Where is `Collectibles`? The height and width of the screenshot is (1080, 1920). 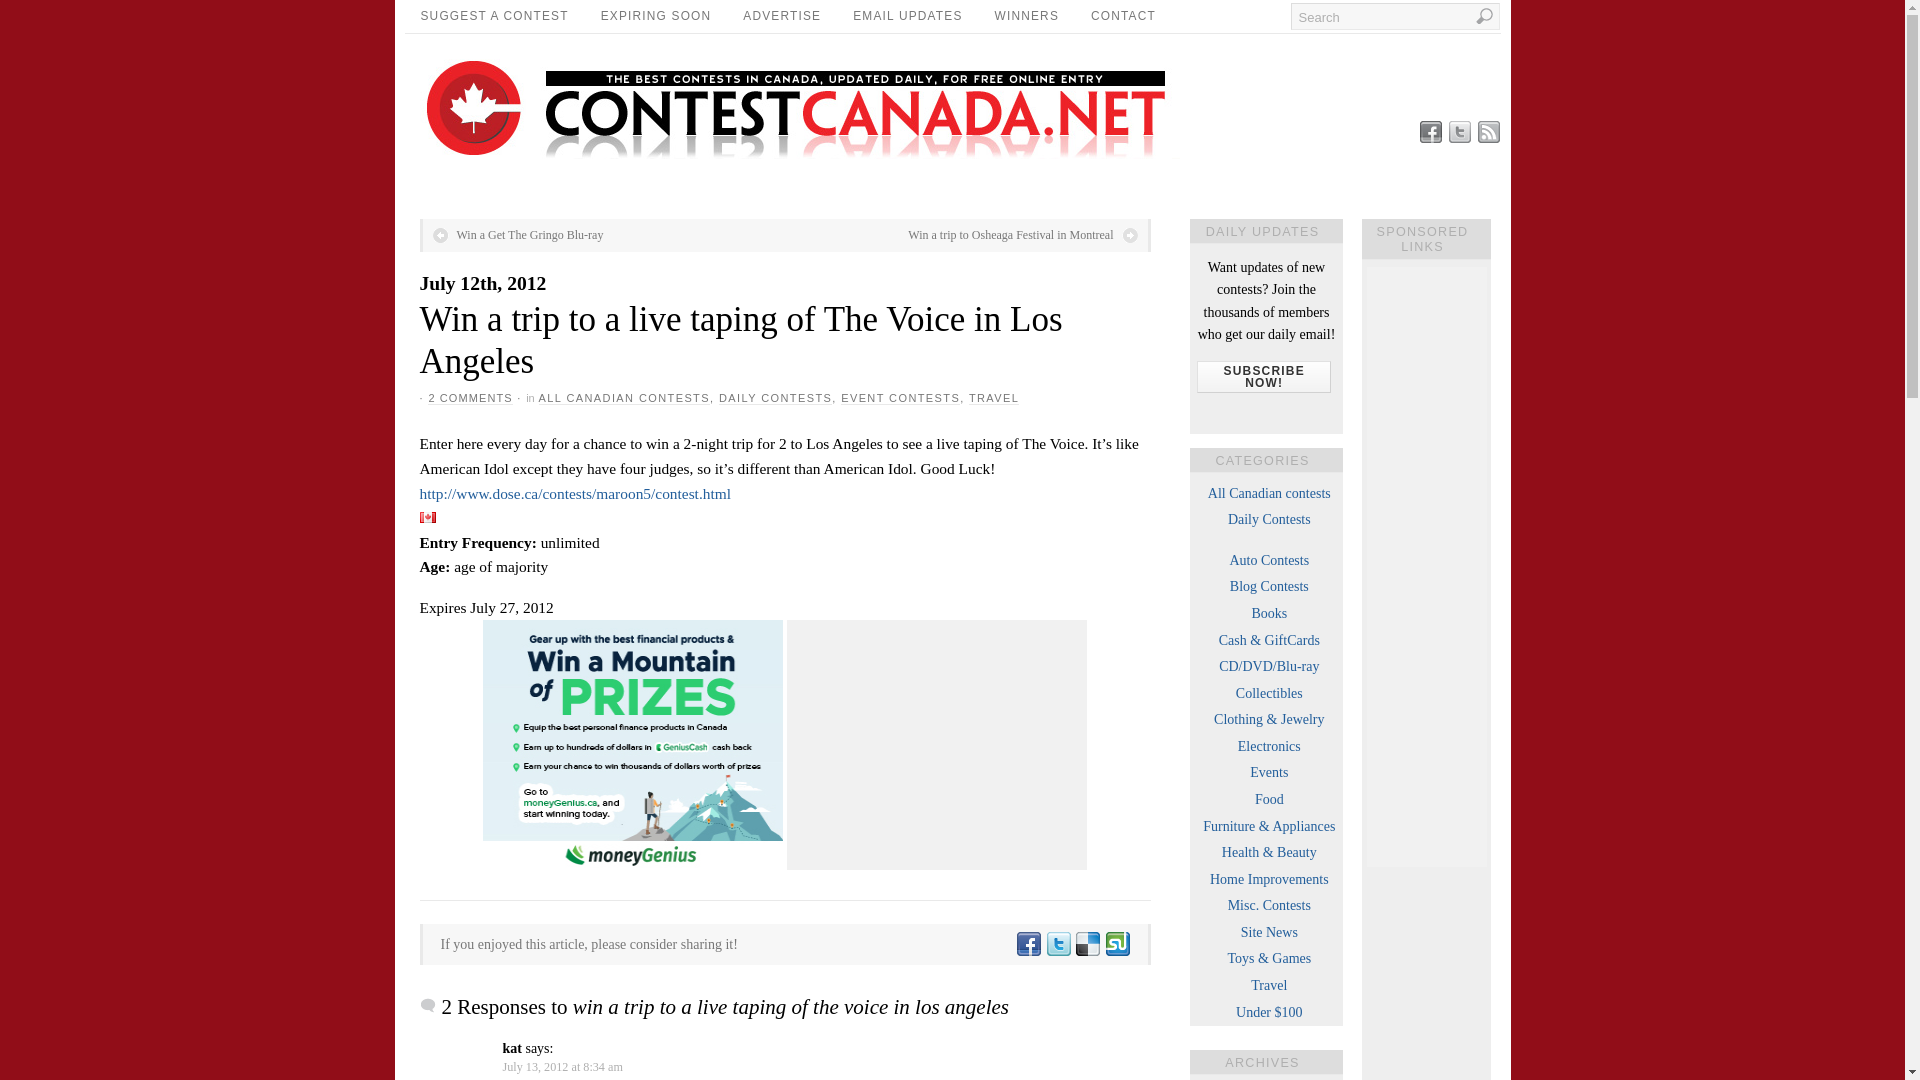
Collectibles is located at coordinates (1270, 692).